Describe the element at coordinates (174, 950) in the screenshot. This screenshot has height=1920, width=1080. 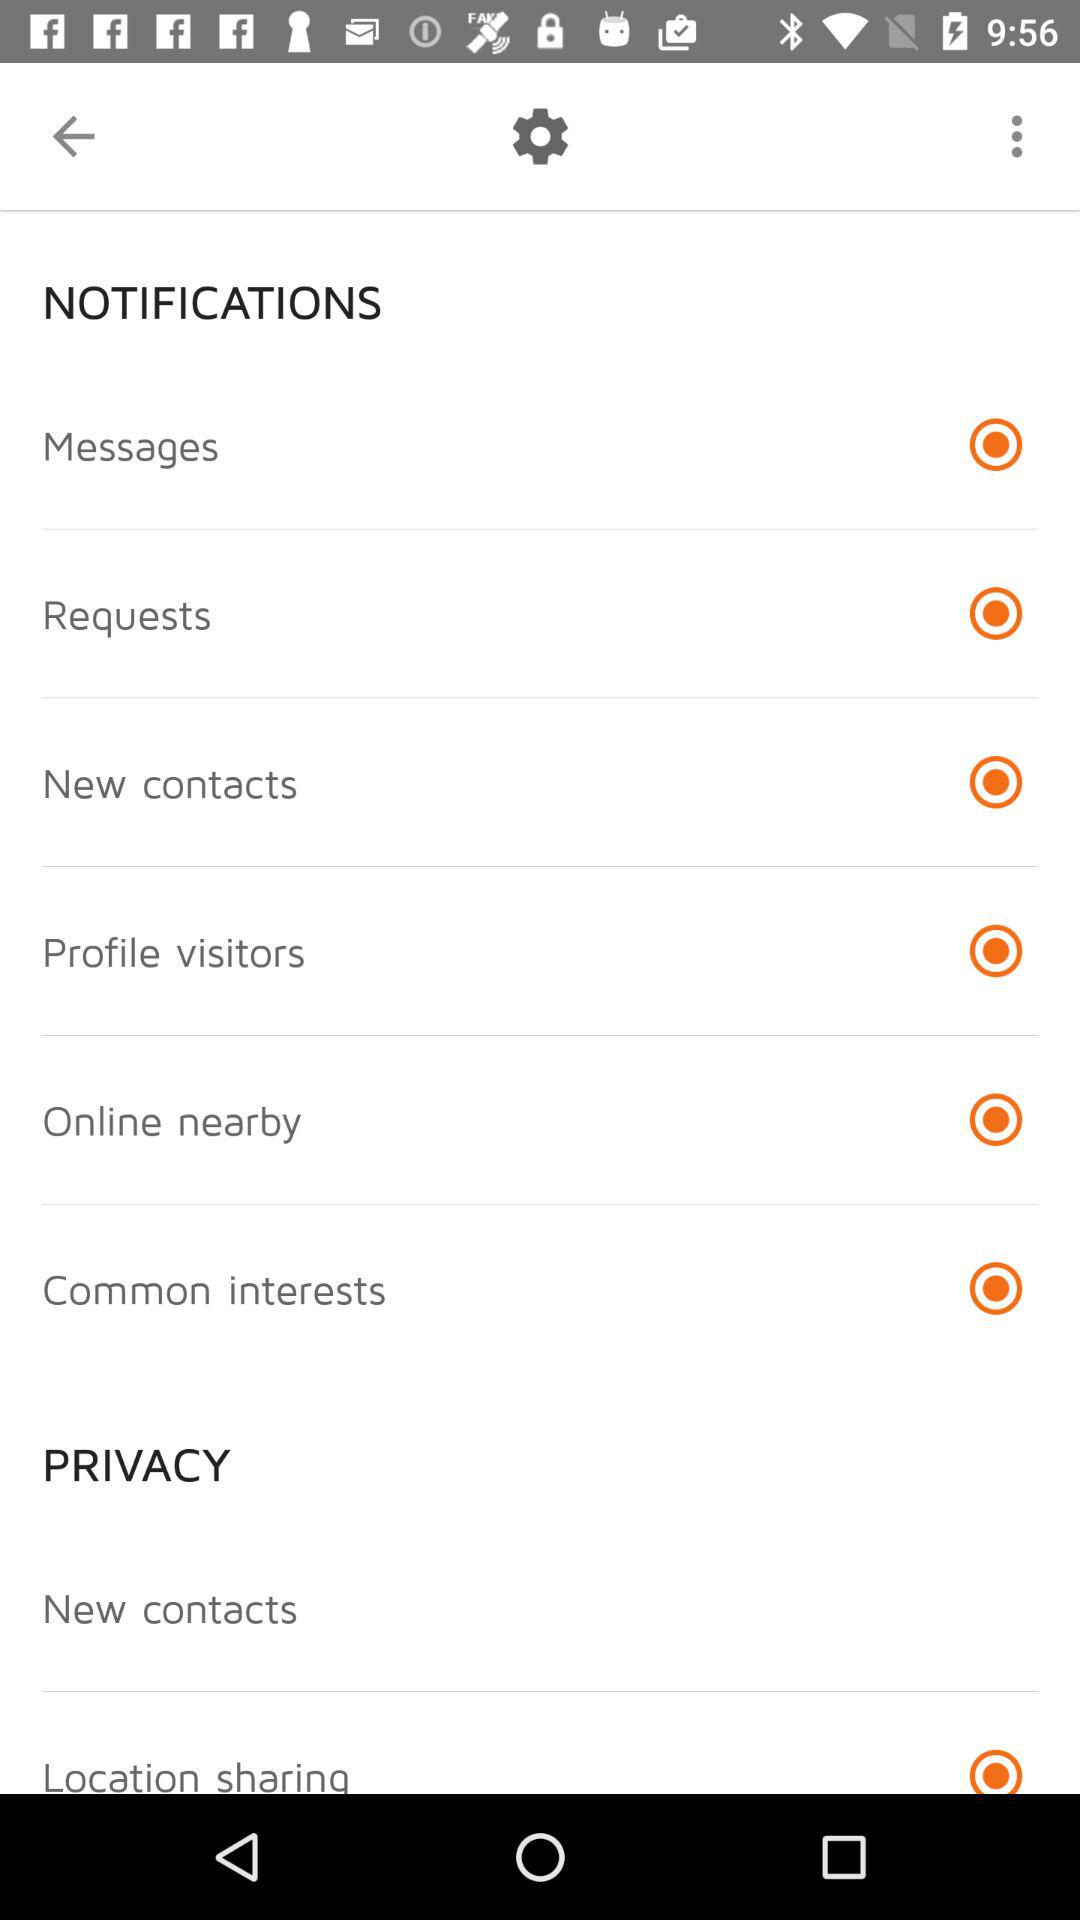
I see `launch profile visitors` at that location.